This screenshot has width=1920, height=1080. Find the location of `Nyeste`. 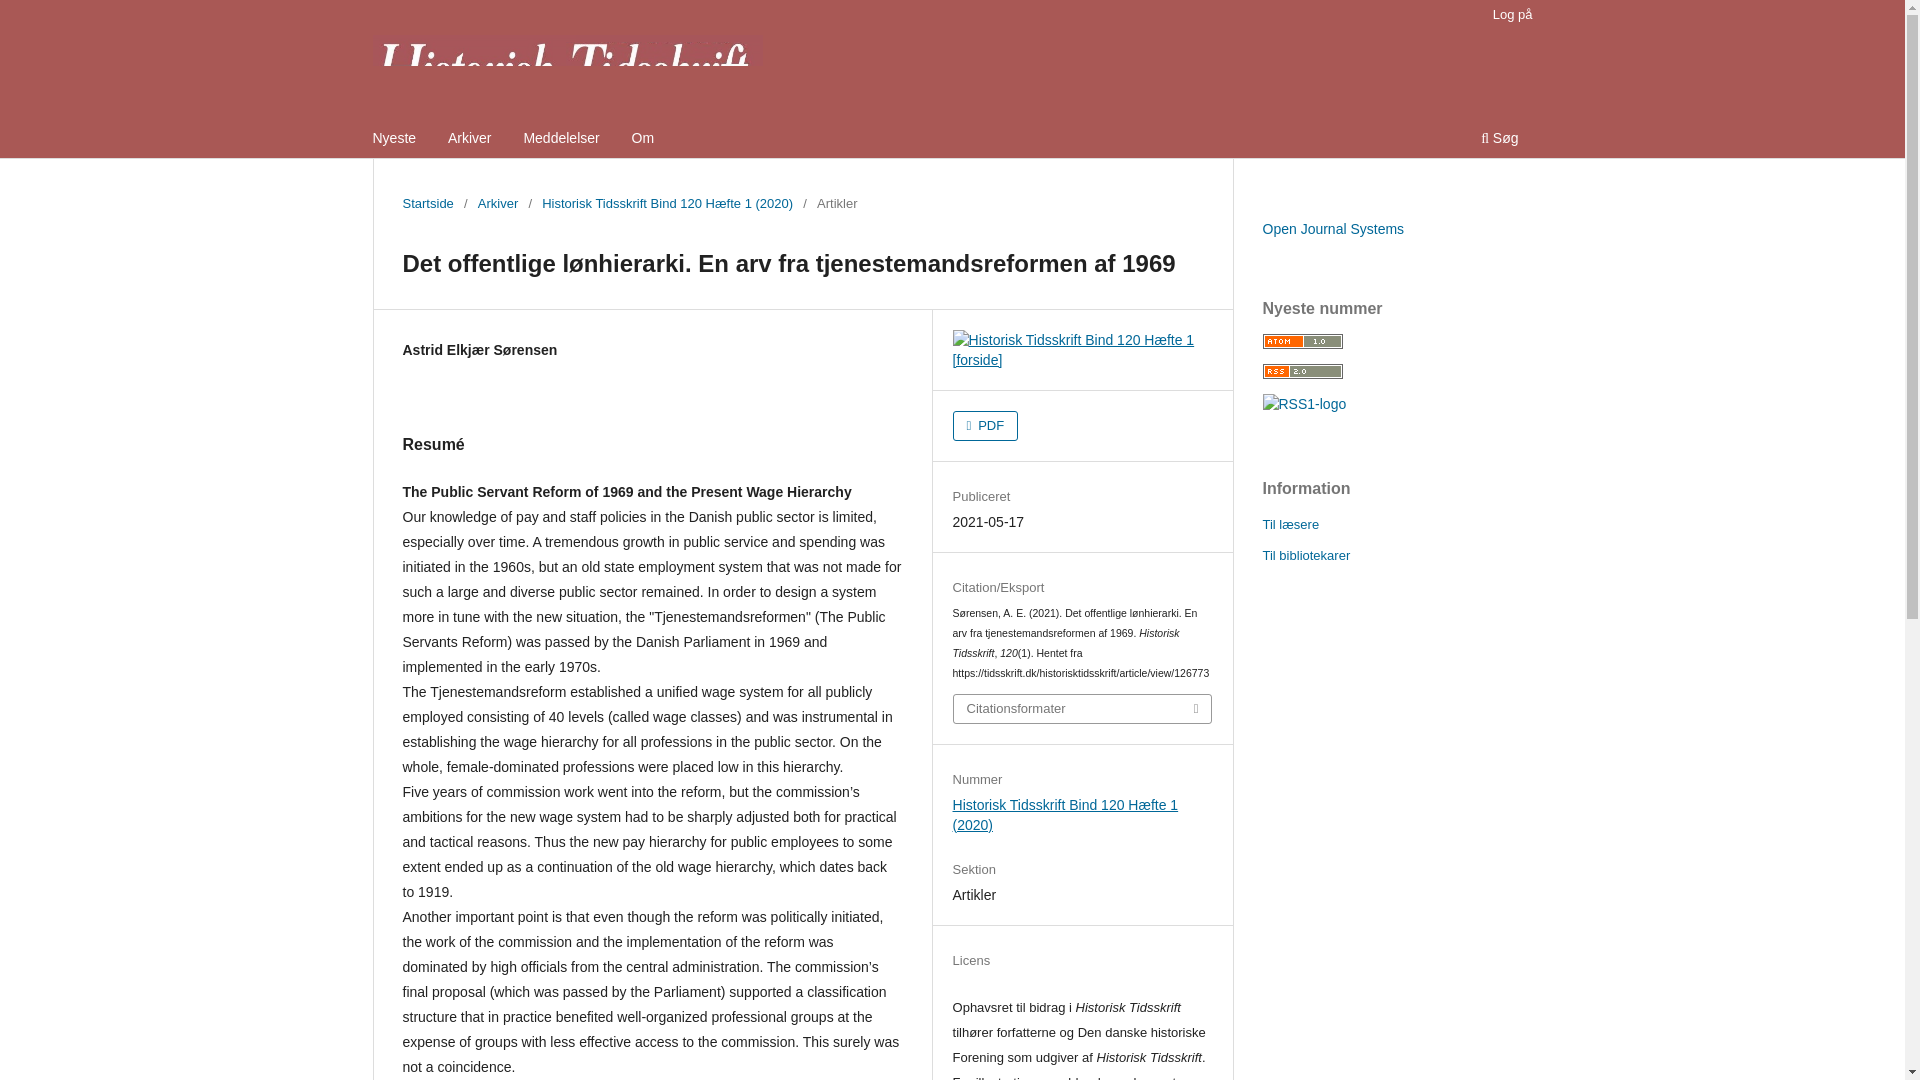

Nyeste is located at coordinates (395, 140).